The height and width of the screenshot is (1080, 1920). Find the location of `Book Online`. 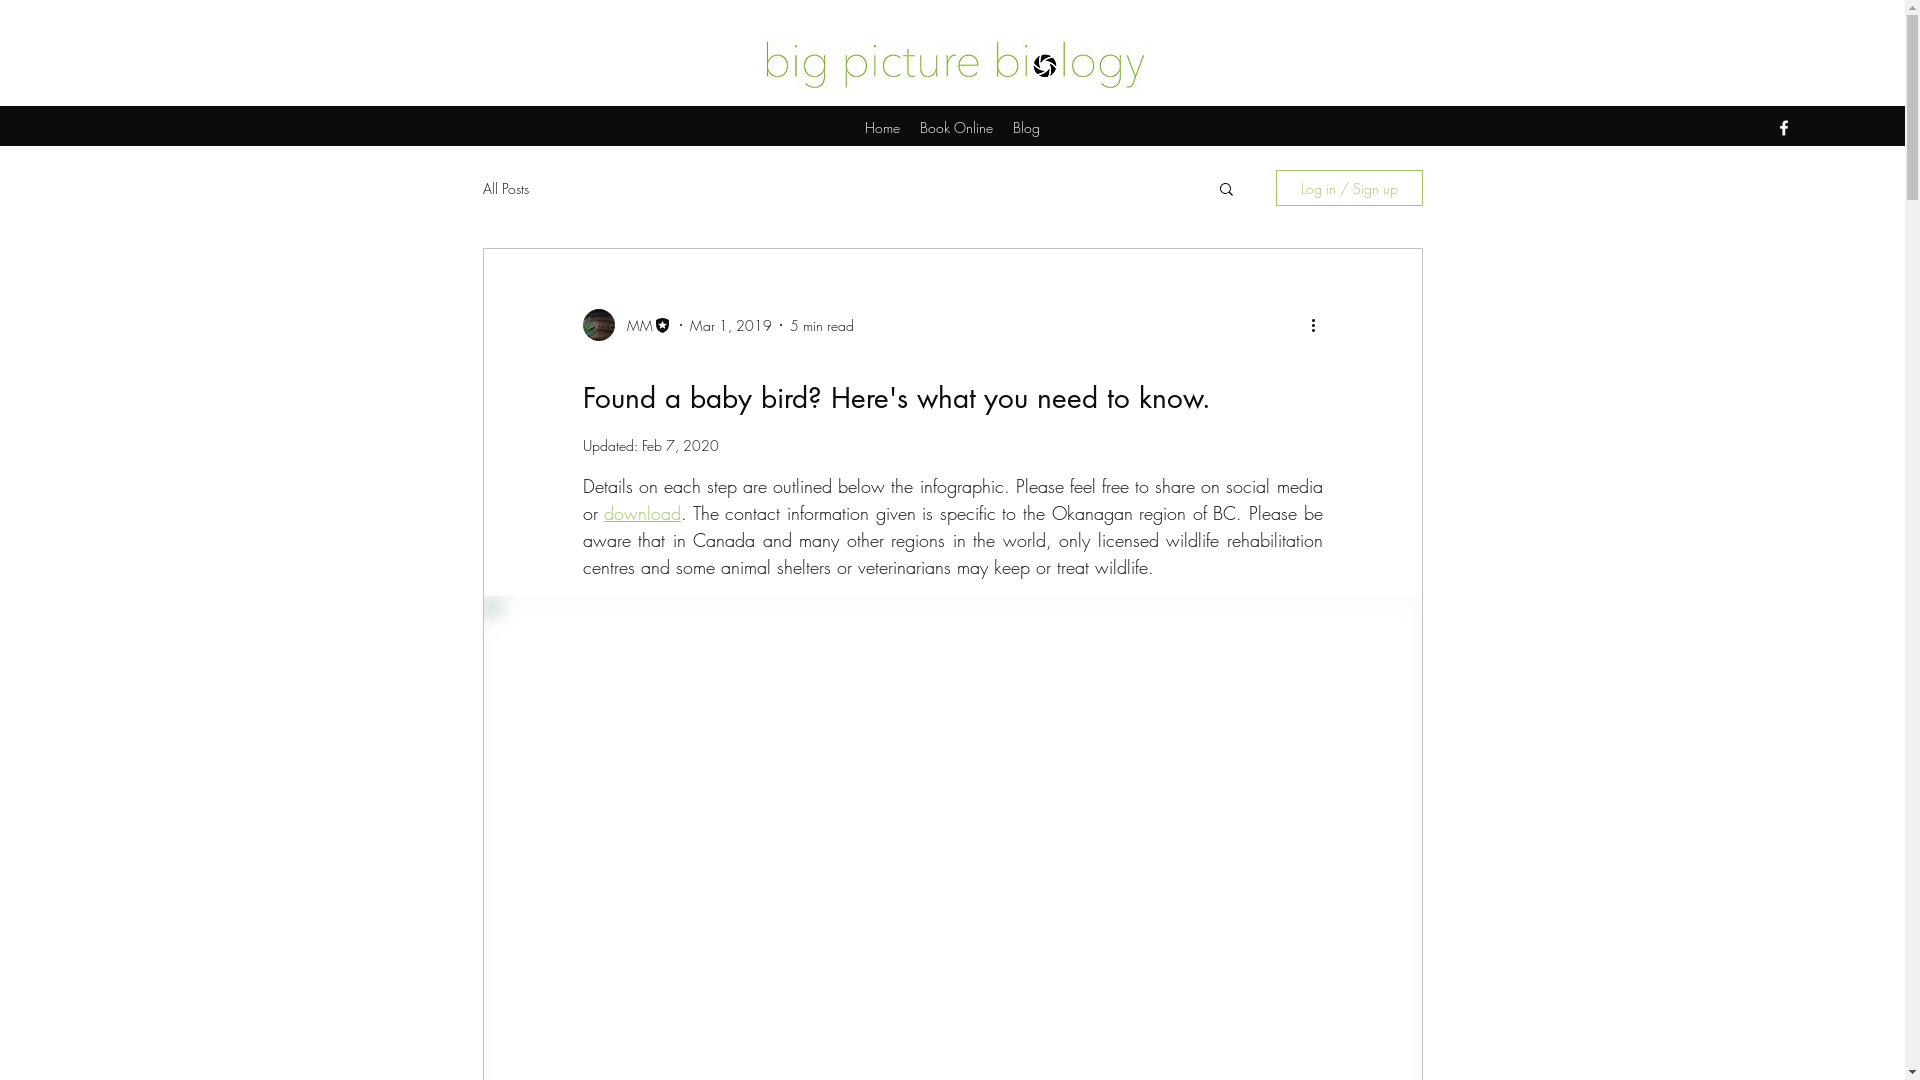

Book Online is located at coordinates (956, 128).